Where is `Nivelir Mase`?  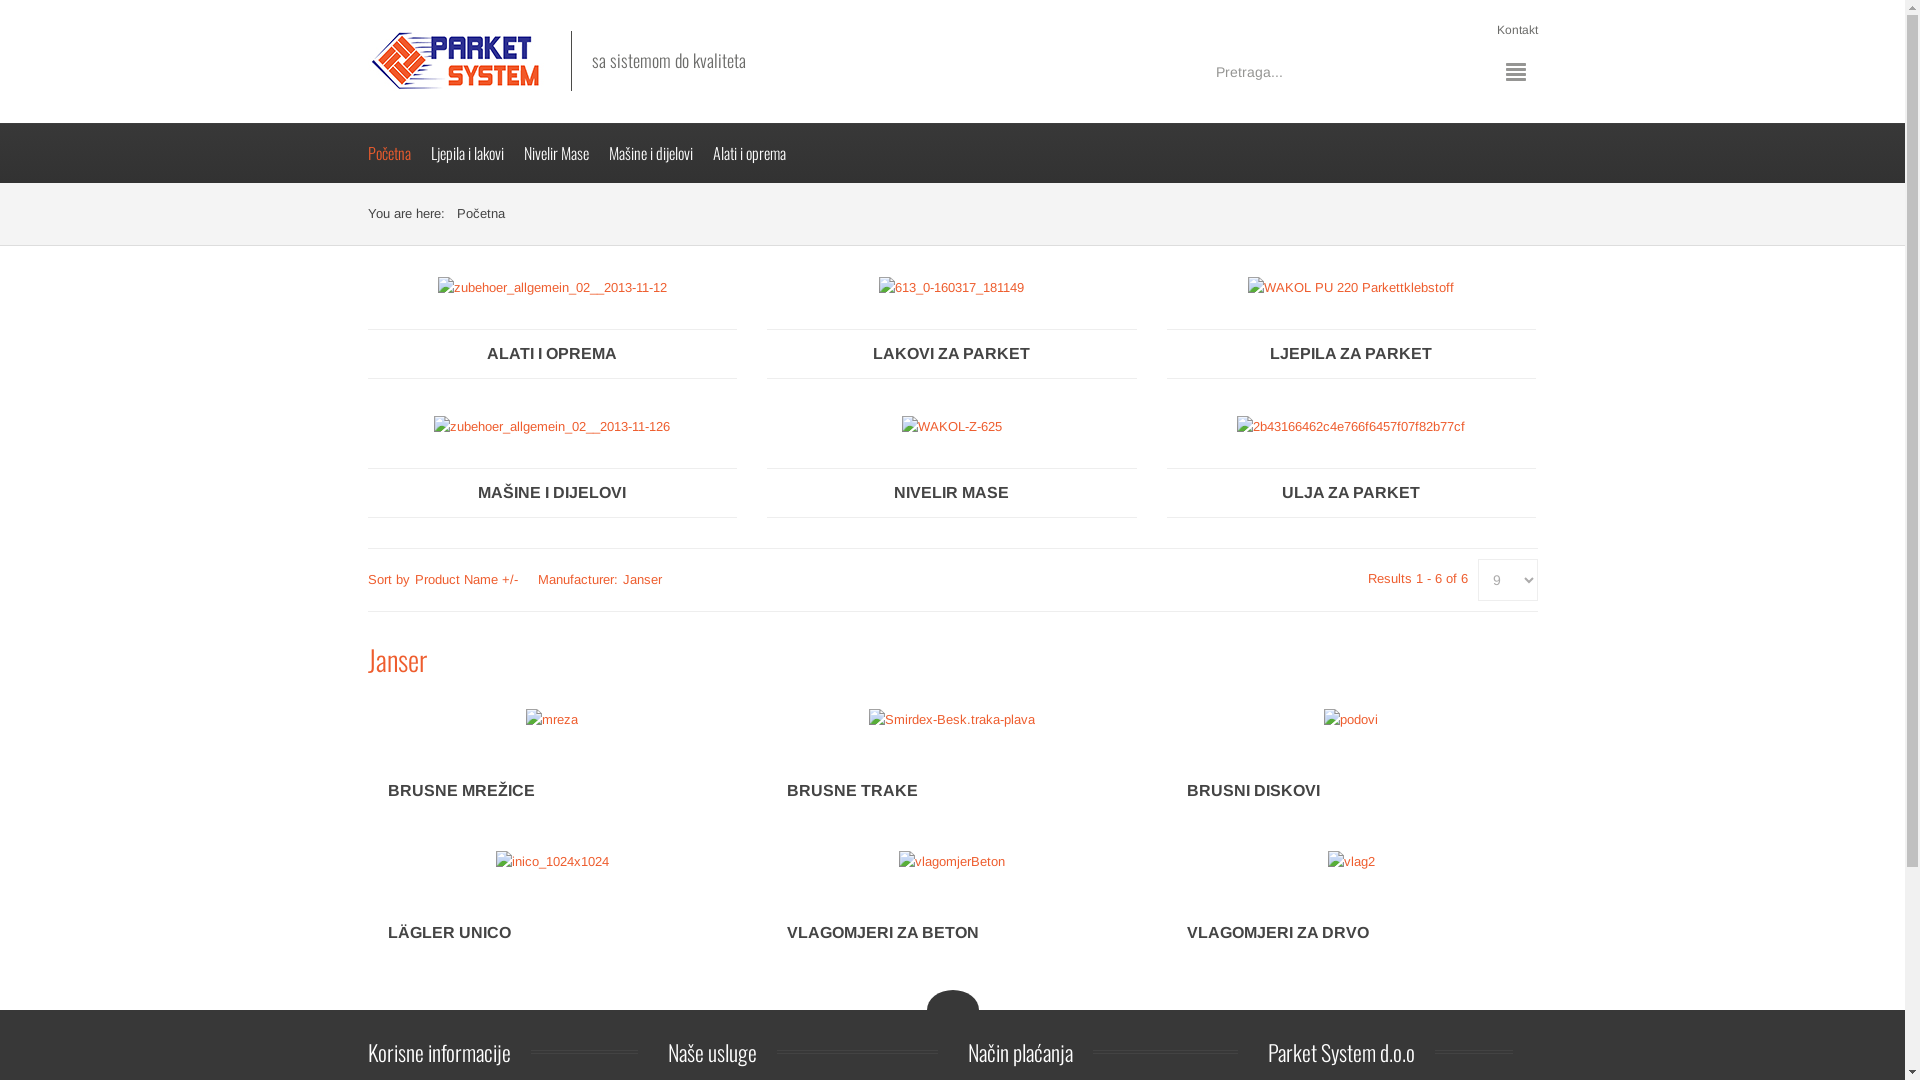 Nivelir Mase is located at coordinates (952, 426).